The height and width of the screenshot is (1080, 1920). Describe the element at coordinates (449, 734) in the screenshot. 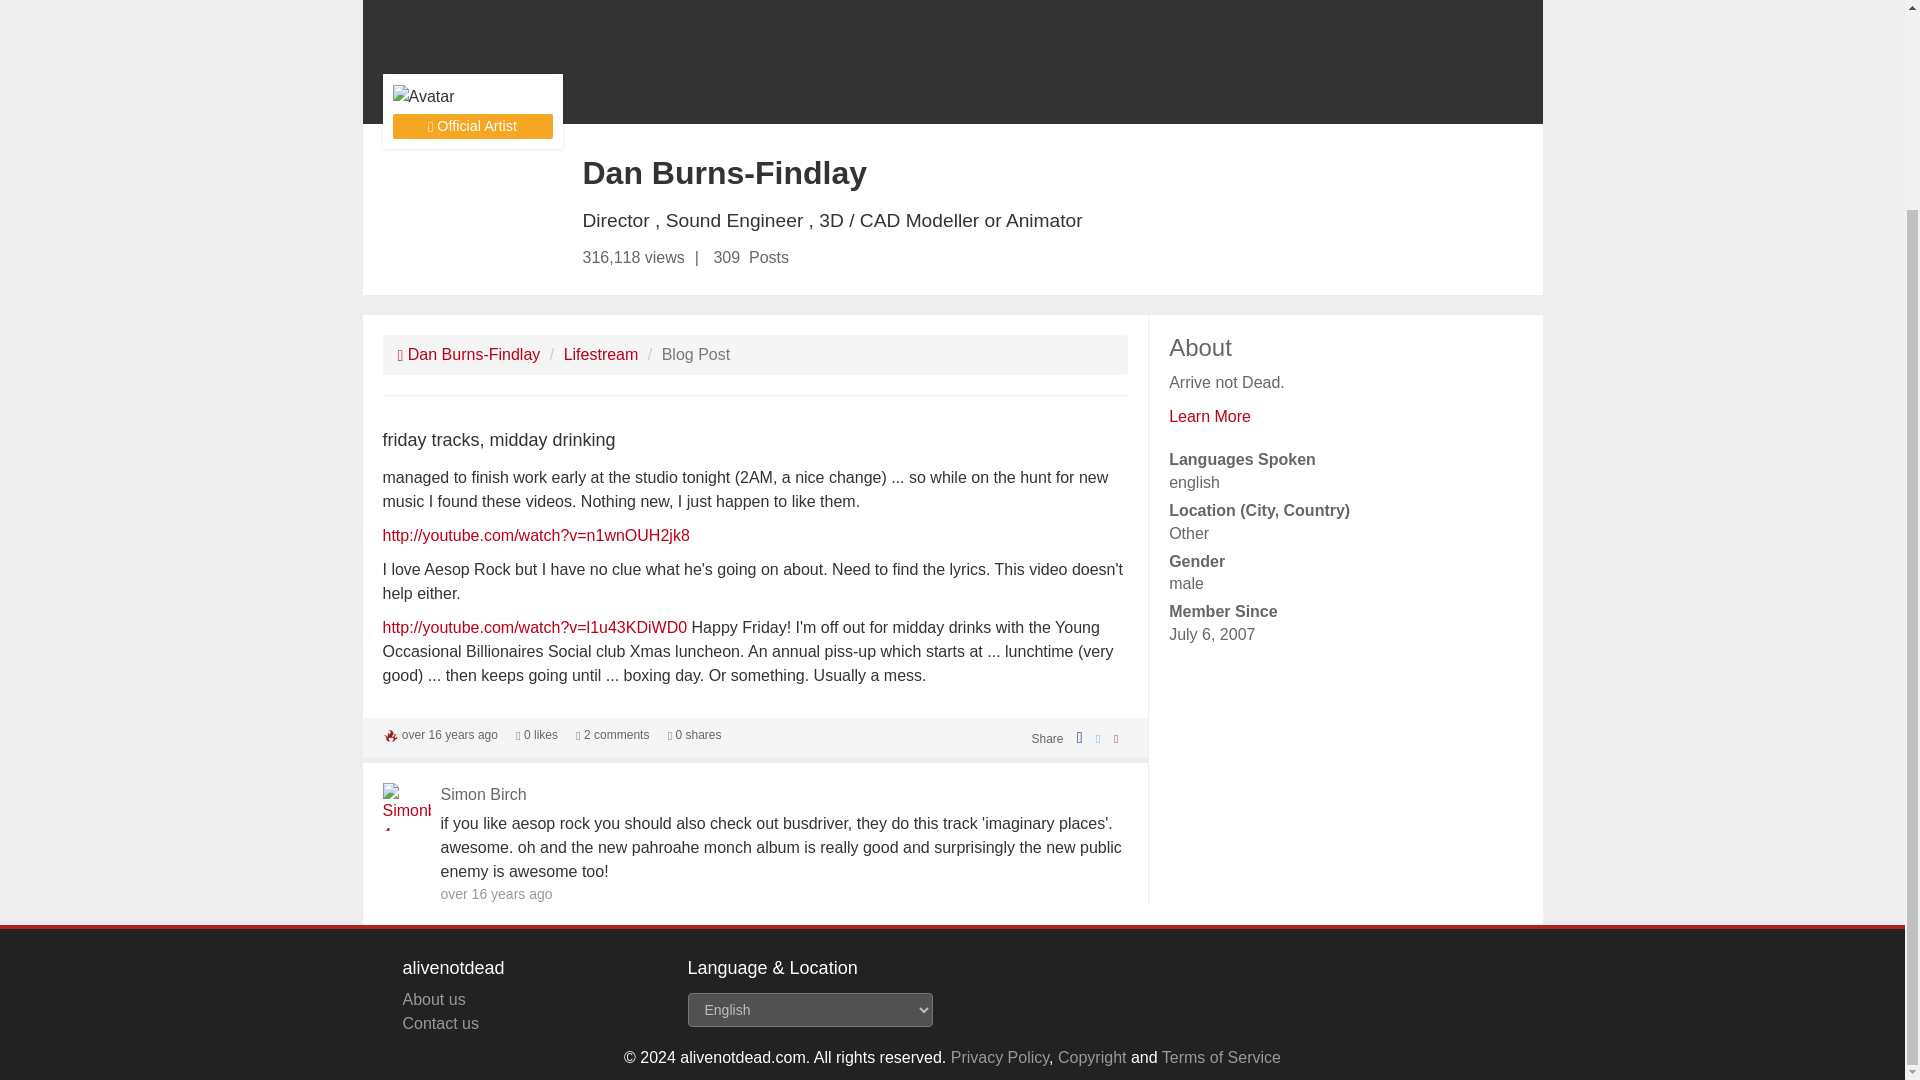

I see `over 16 years ago` at that location.